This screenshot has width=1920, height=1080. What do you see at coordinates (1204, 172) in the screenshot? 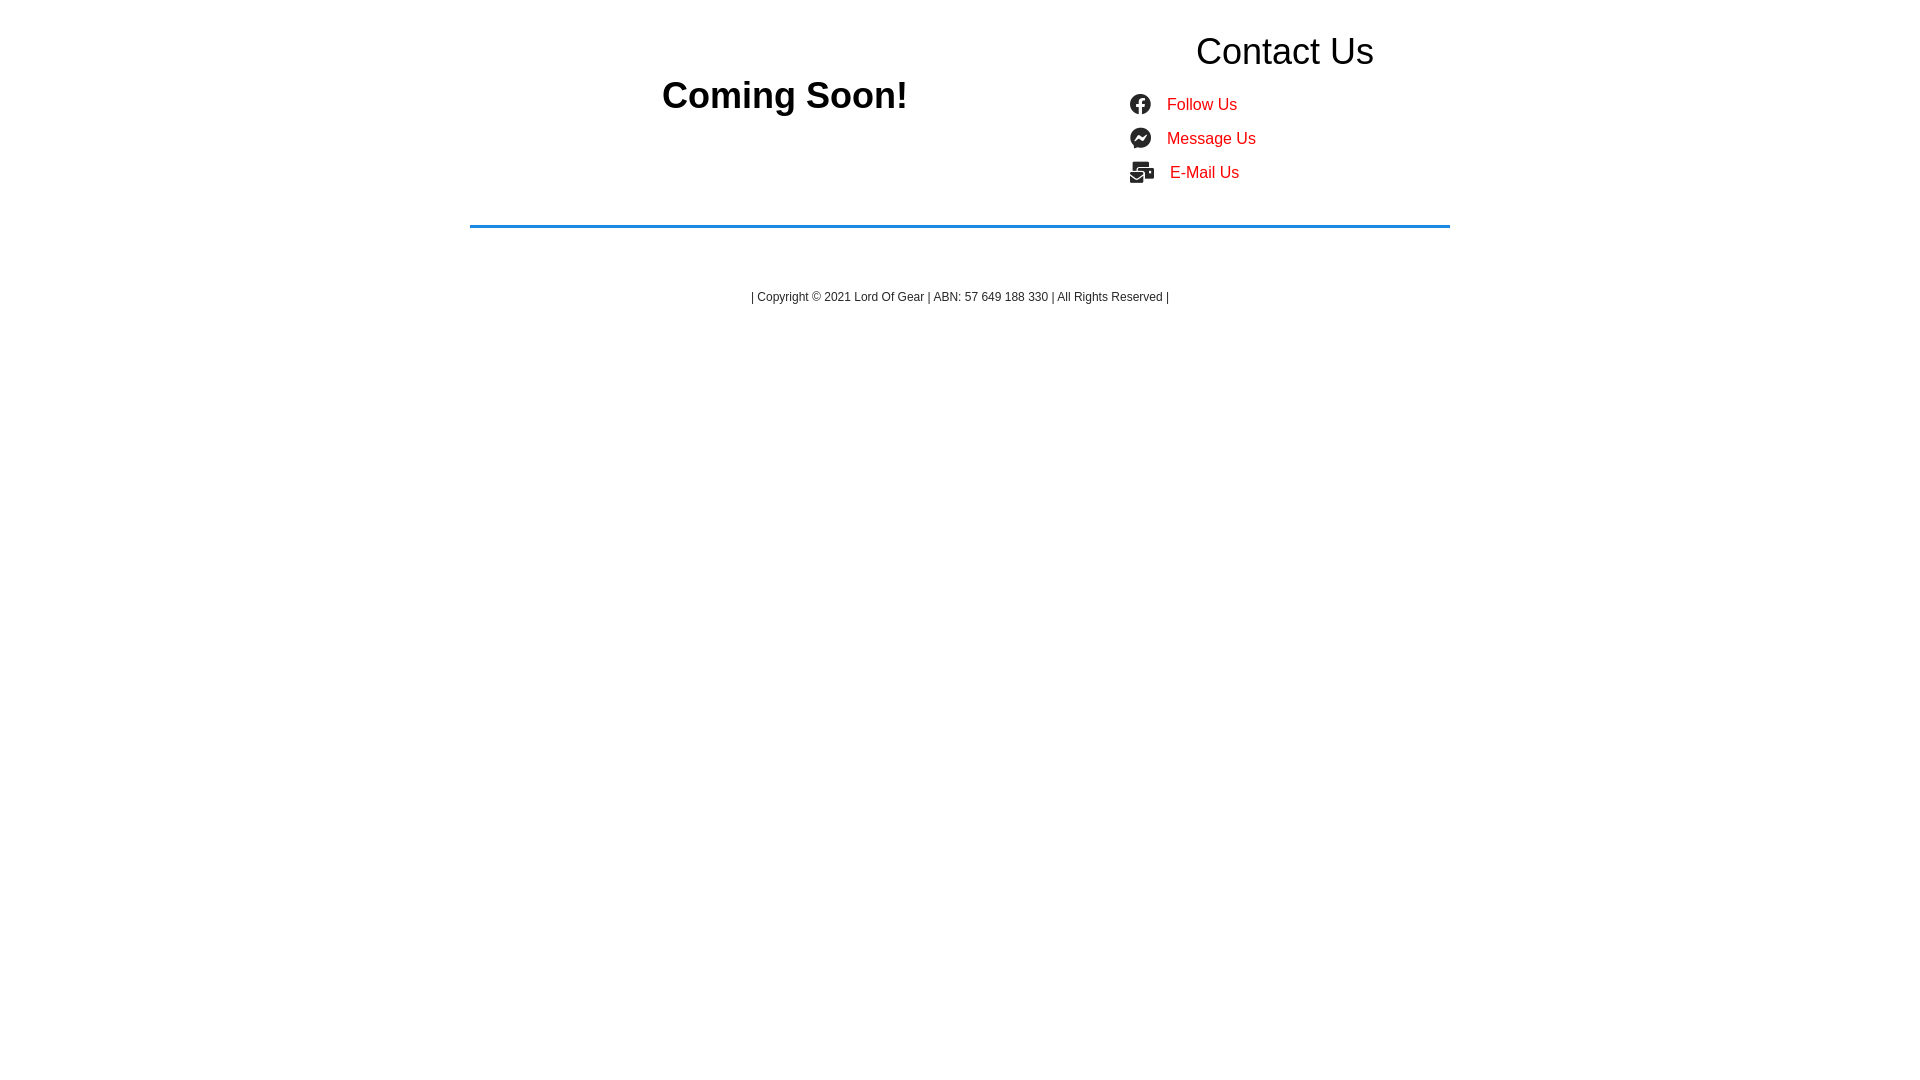
I see `E-Mail Us` at bounding box center [1204, 172].